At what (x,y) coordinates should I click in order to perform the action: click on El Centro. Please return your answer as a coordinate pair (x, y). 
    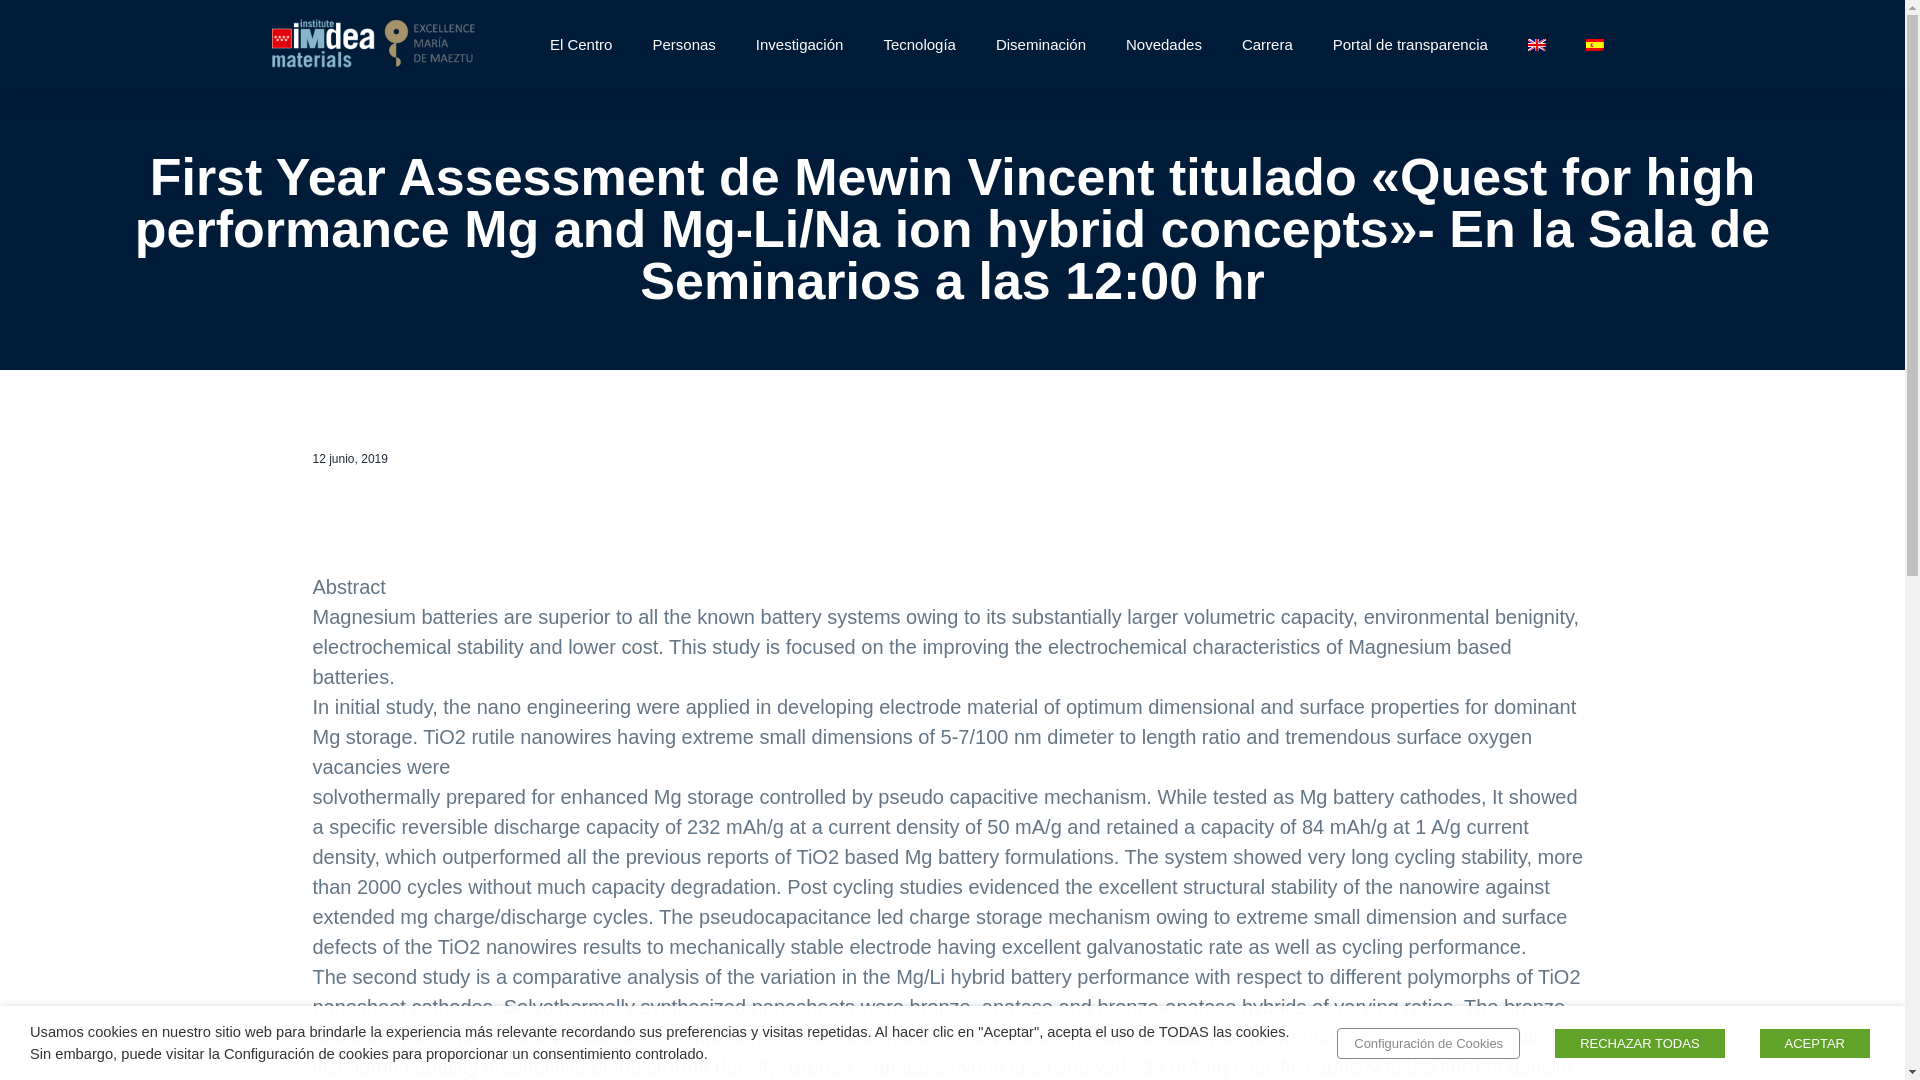
    Looking at the image, I should click on (581, 44).